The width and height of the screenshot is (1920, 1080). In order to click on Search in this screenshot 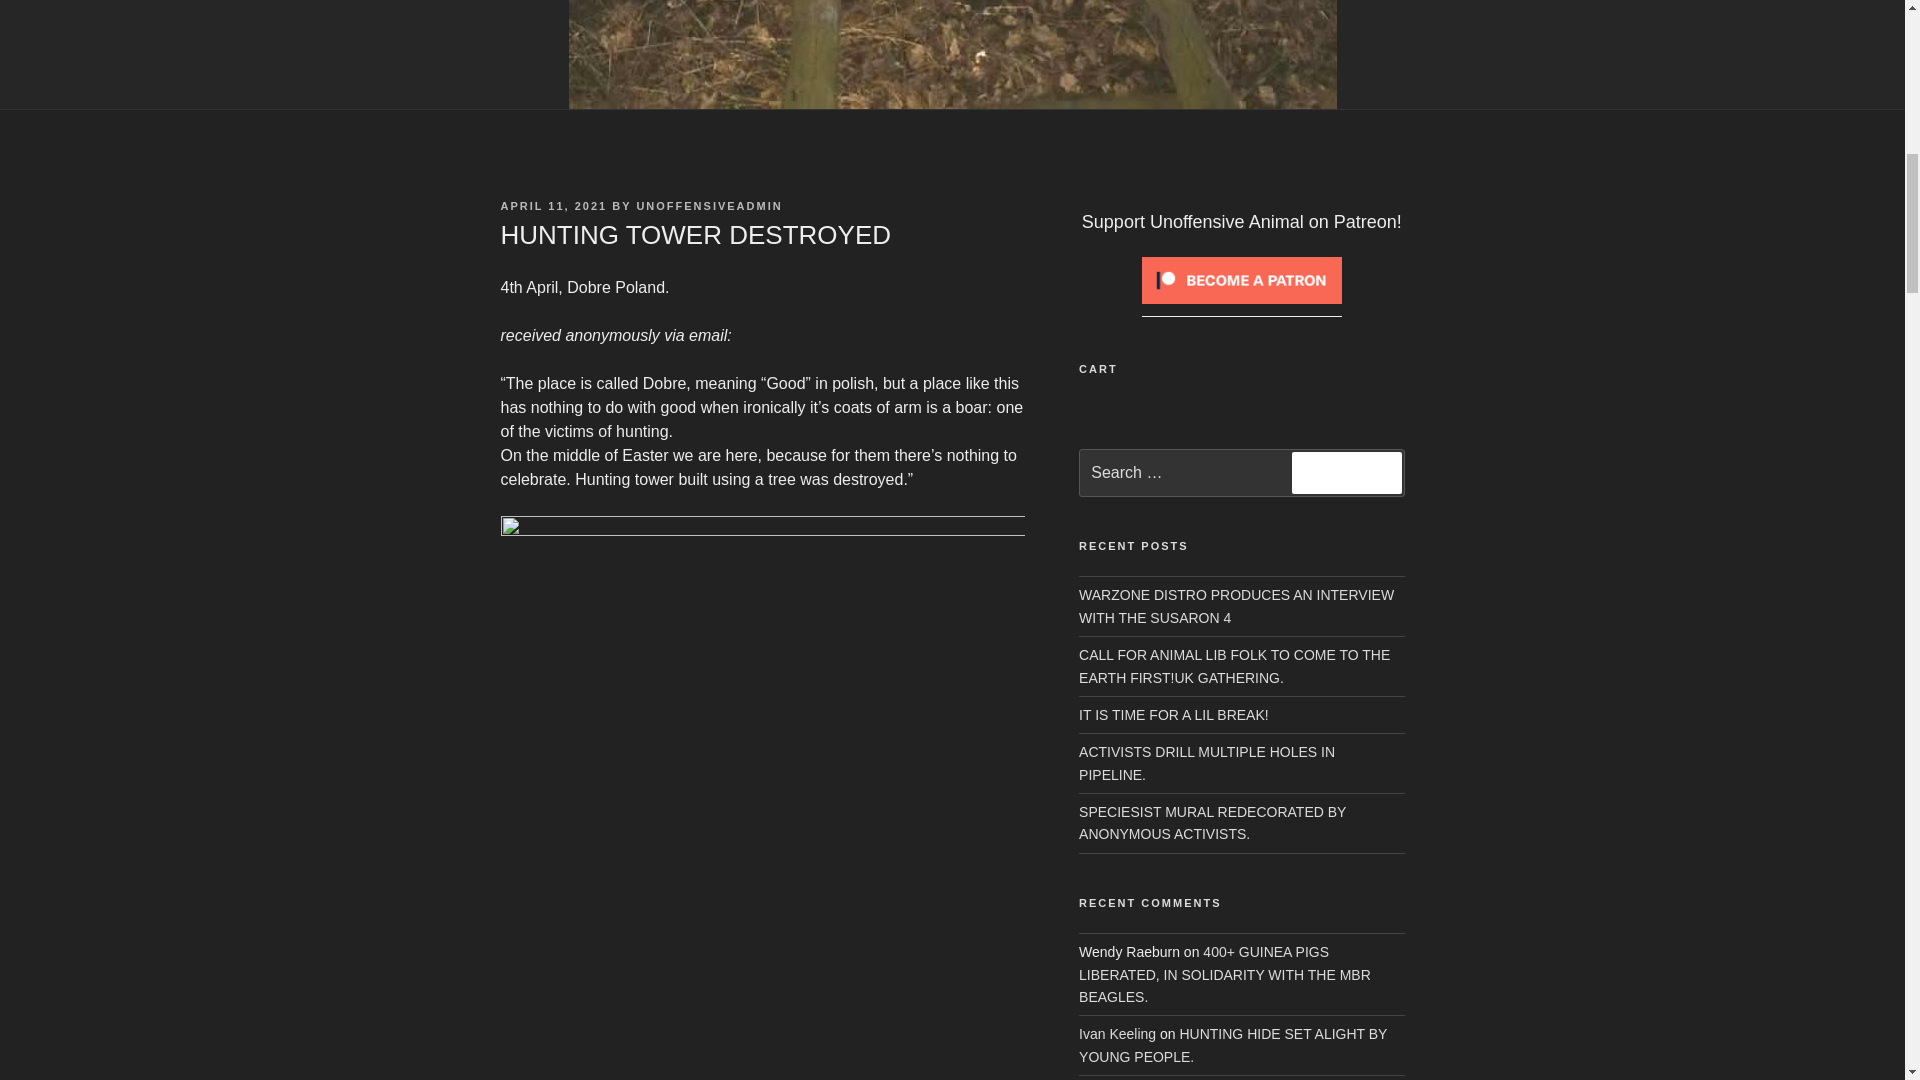, I will do `click(1346, 472)`.